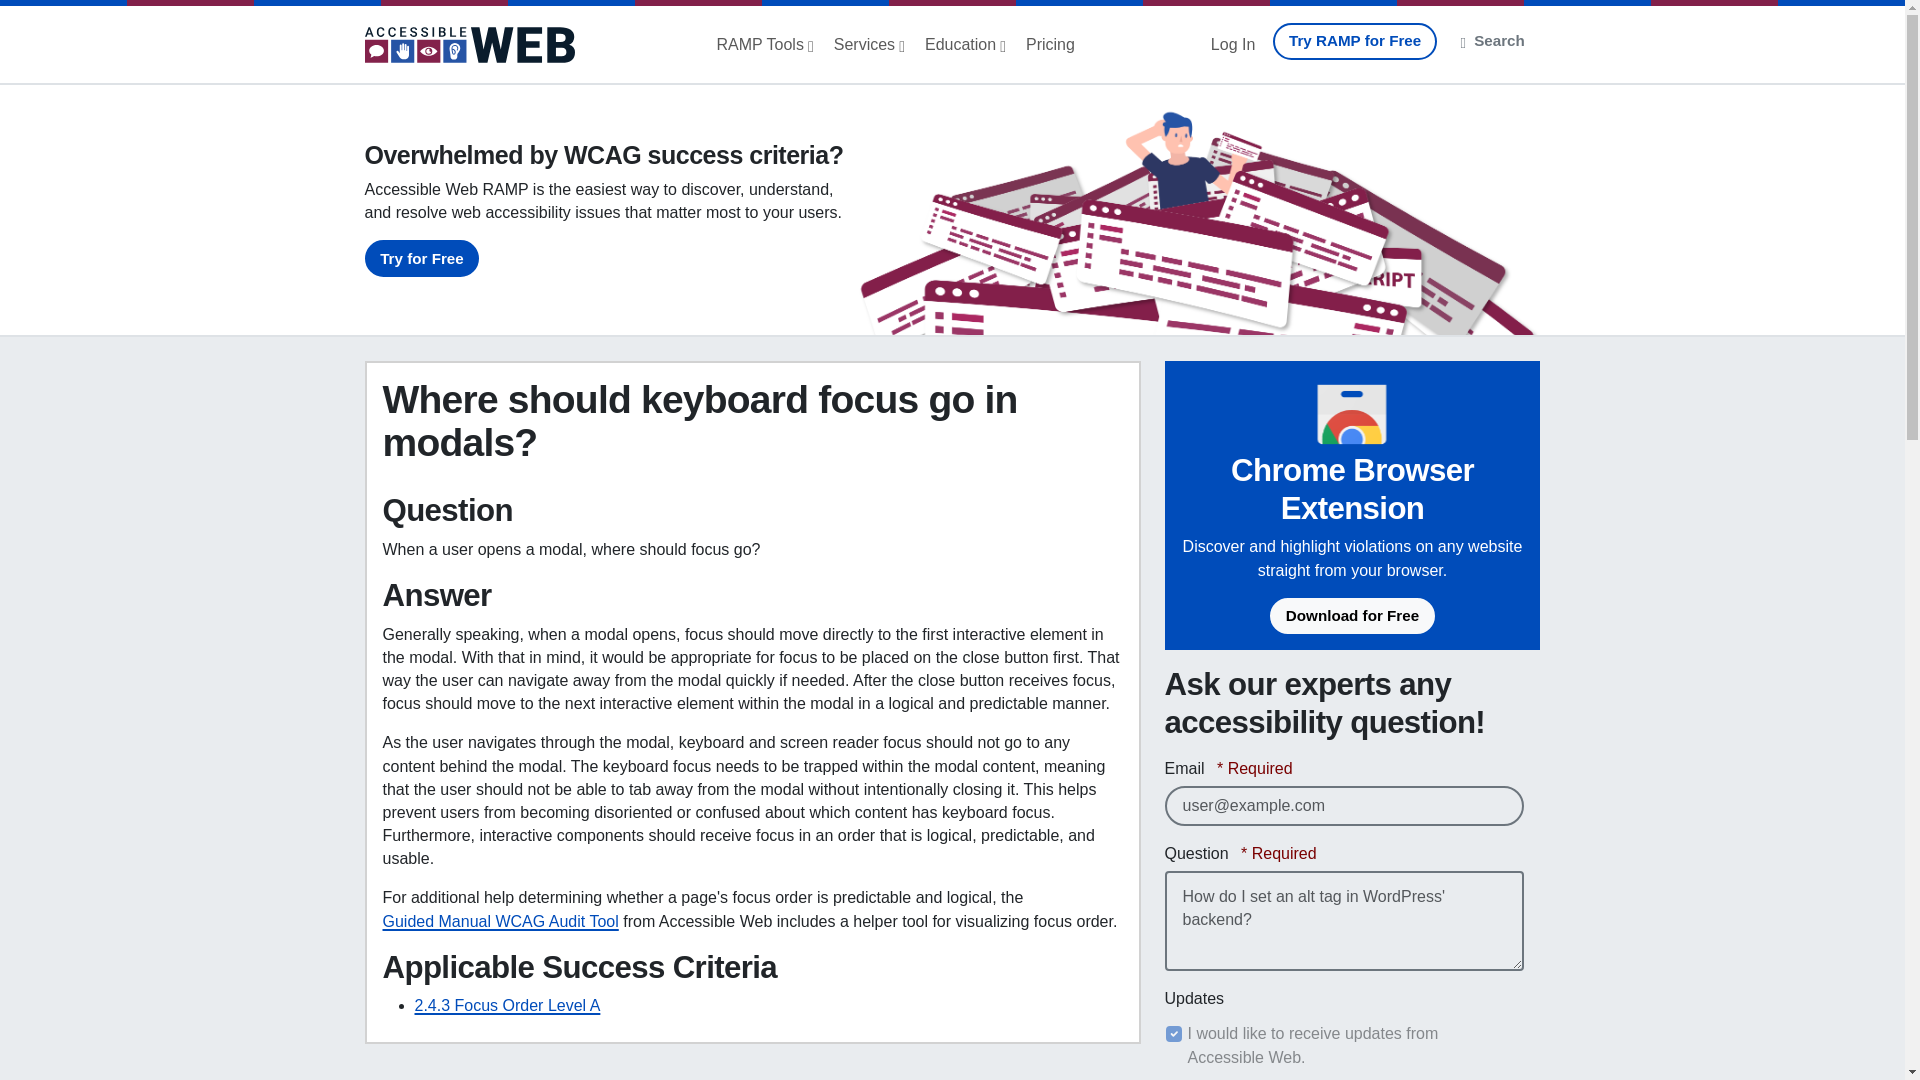 The width and height of the screenshot is (1920, 1080). What do you see at coordinates (1174, 1034) in the screenshot?
I see `I would like to receive updates from Accessible Web.` at bounding box center [1174, 1034].